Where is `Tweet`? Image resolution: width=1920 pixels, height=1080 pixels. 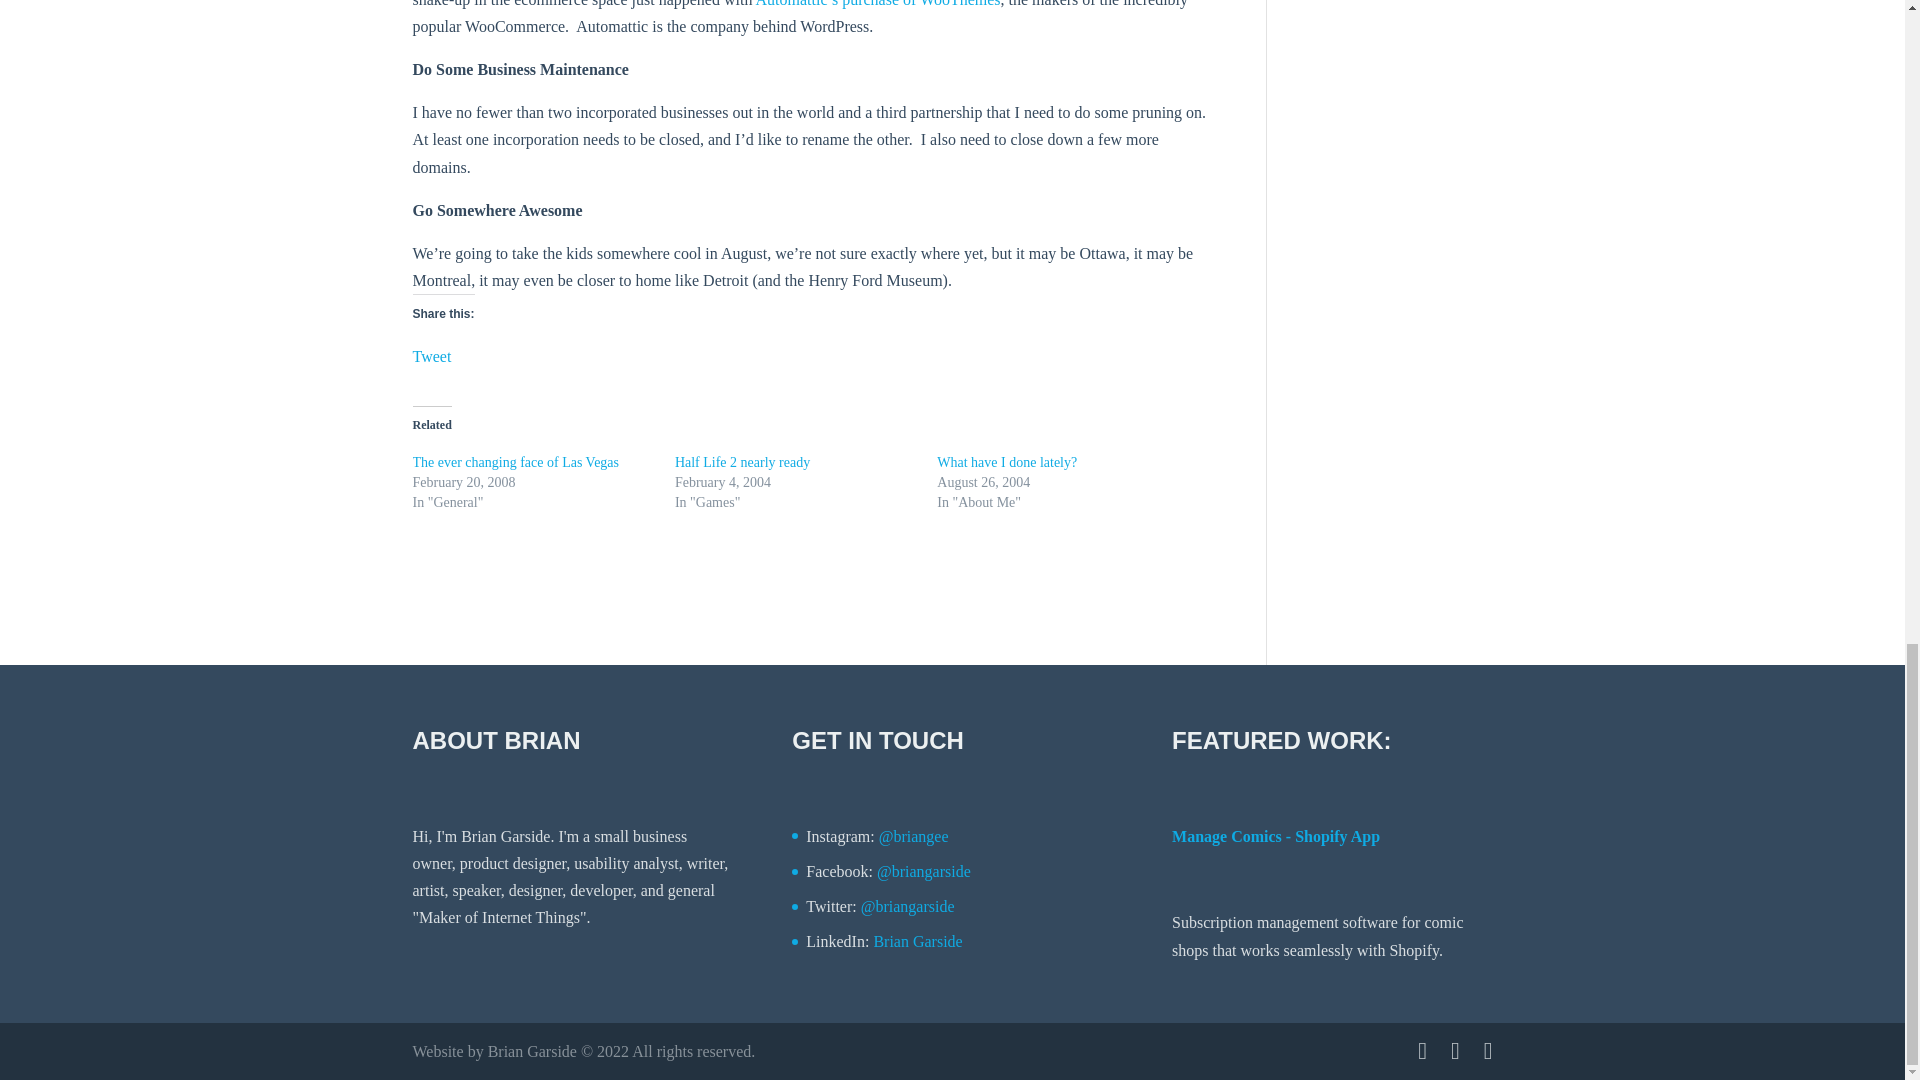 Tweet is located at coordinates (432, 352).